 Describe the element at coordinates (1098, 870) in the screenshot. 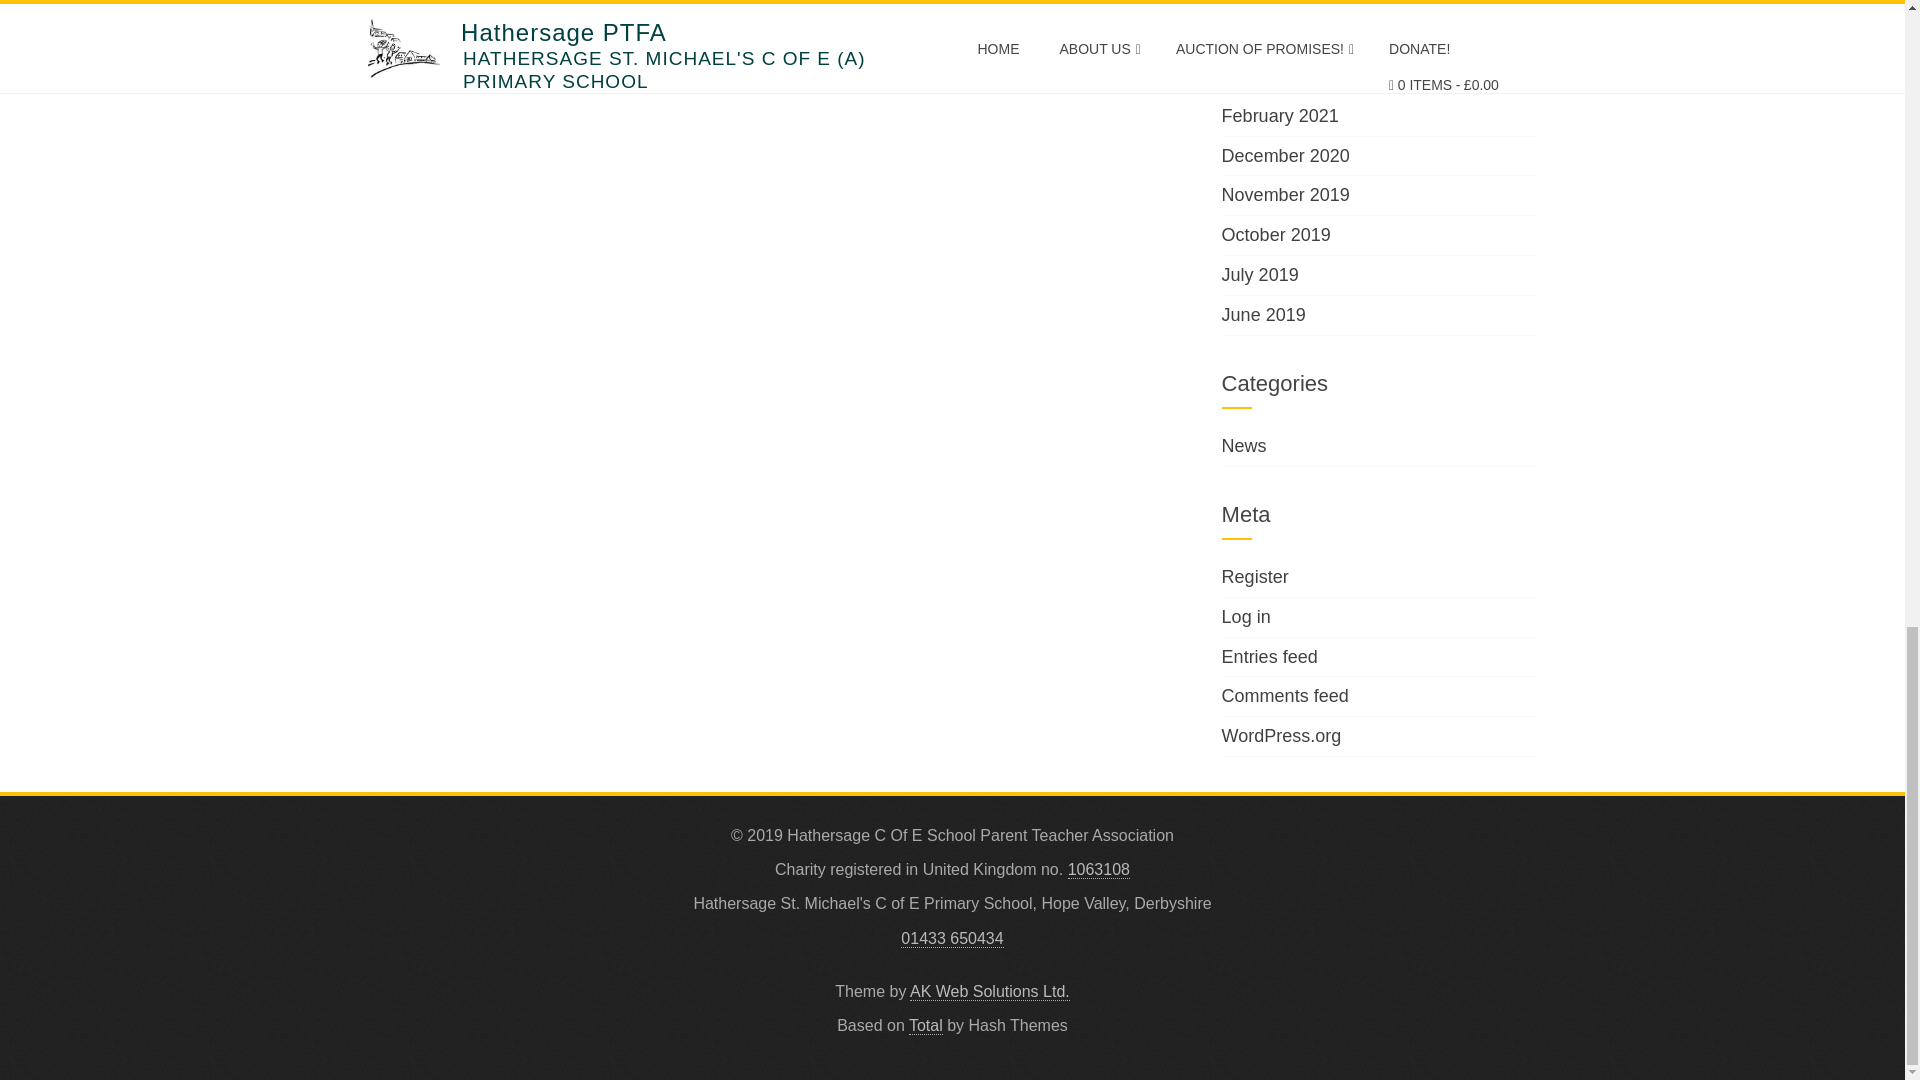

I see `1063108` at that location.